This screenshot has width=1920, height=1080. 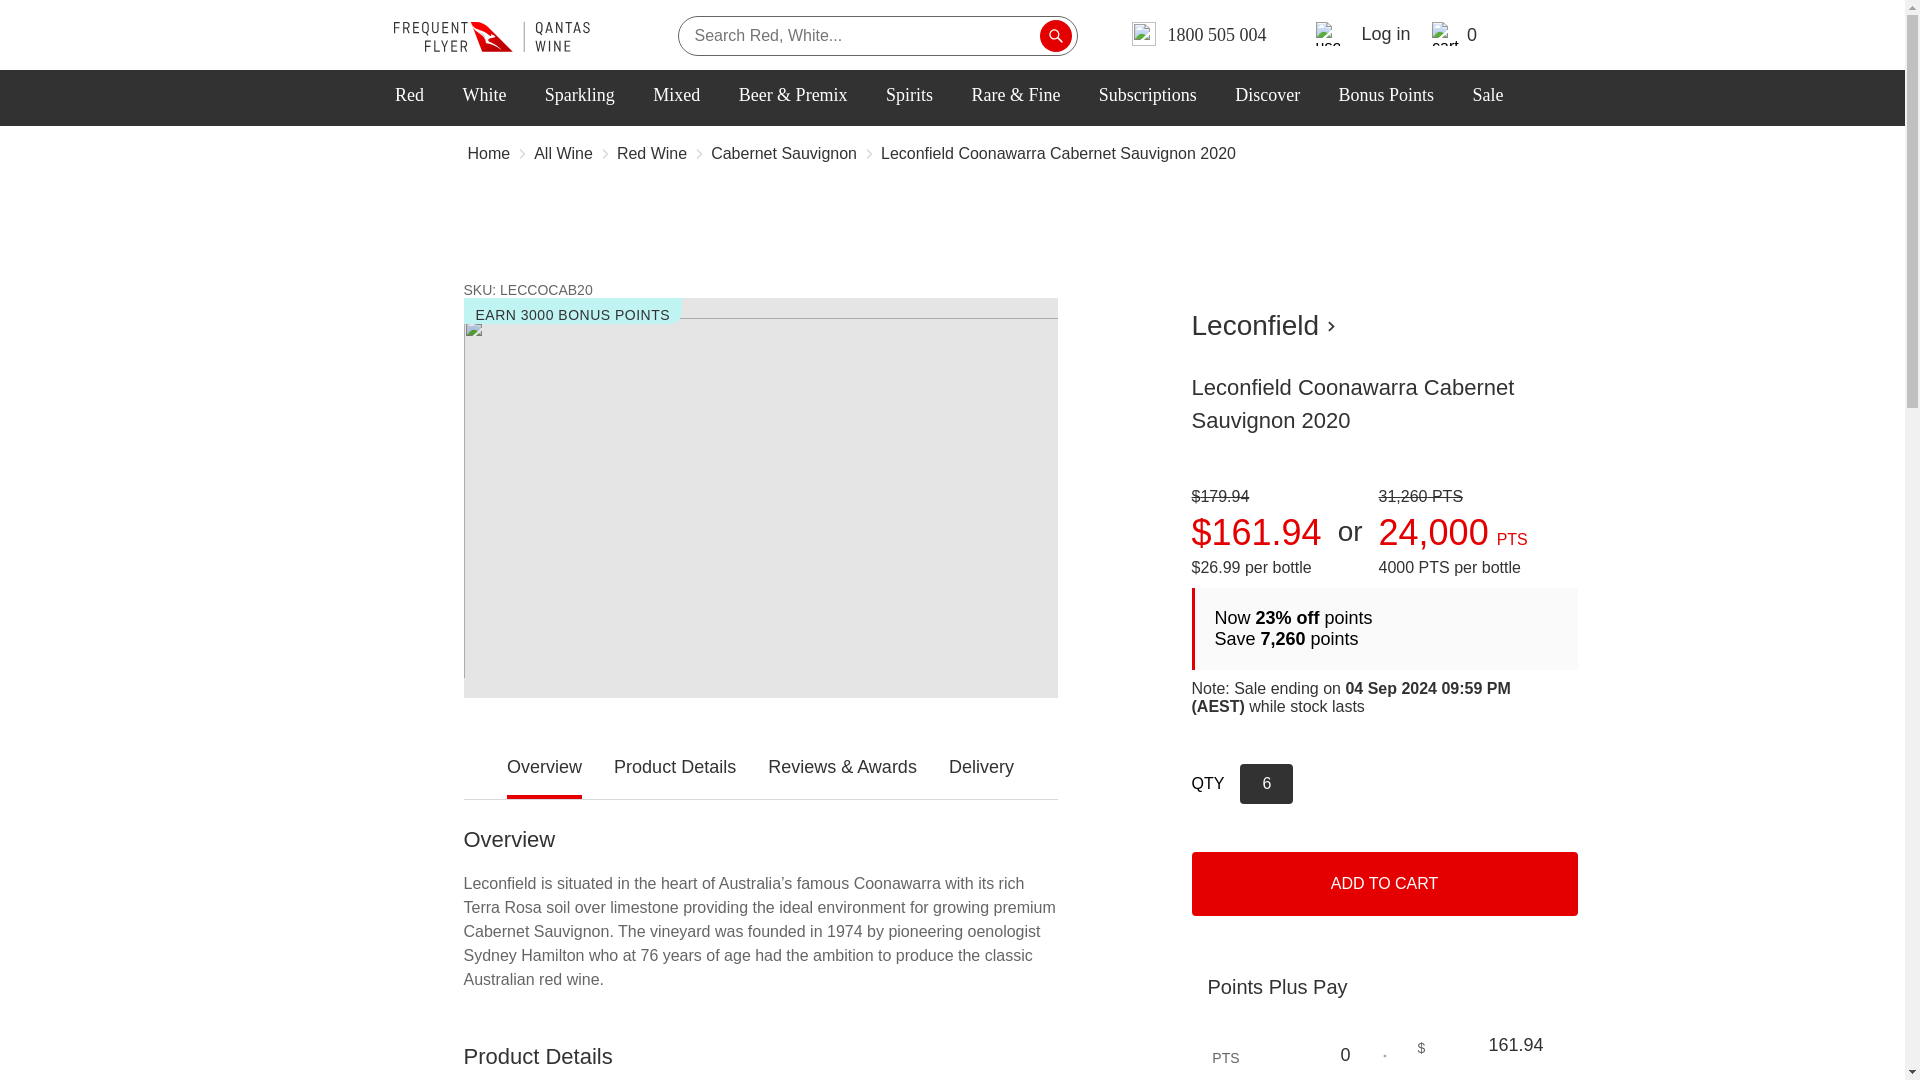 I want to click on ADD TO CART, so click(x=1385, y=884).